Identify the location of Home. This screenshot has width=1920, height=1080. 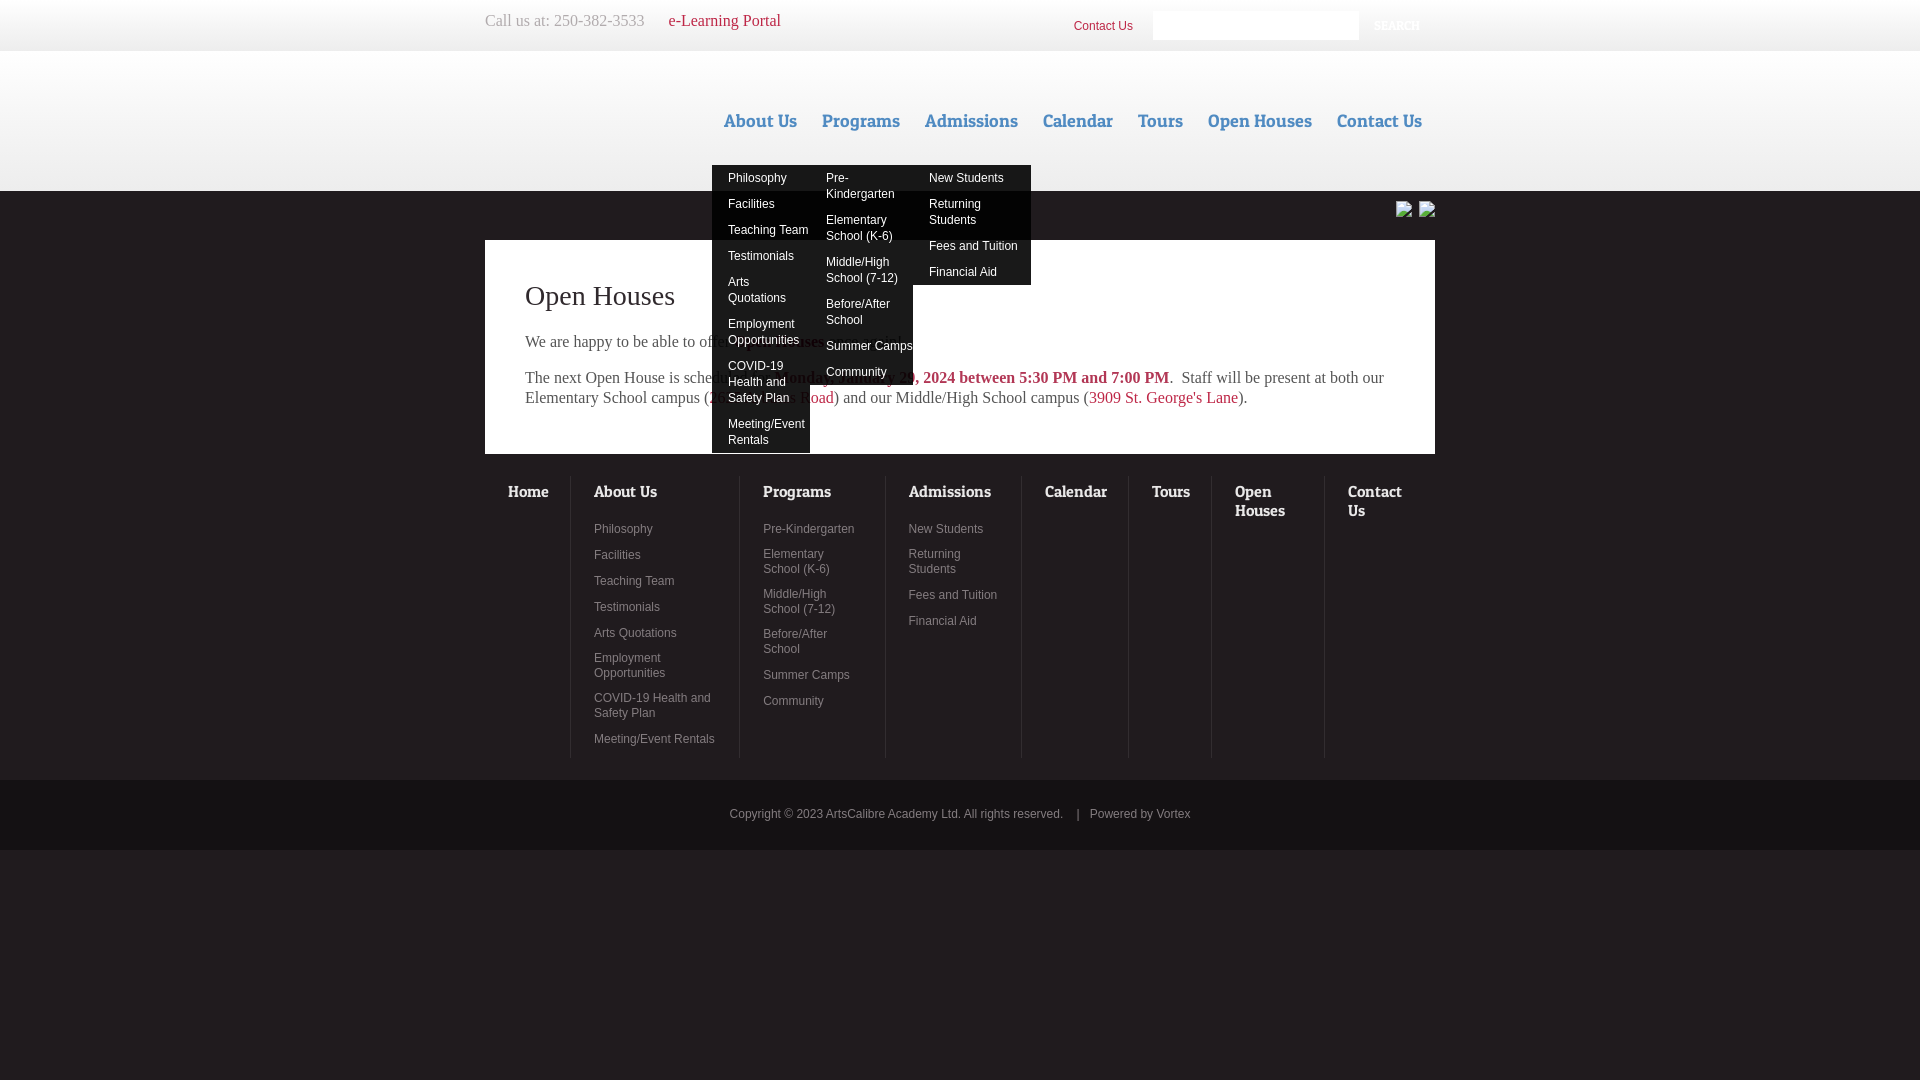
(528, 492).